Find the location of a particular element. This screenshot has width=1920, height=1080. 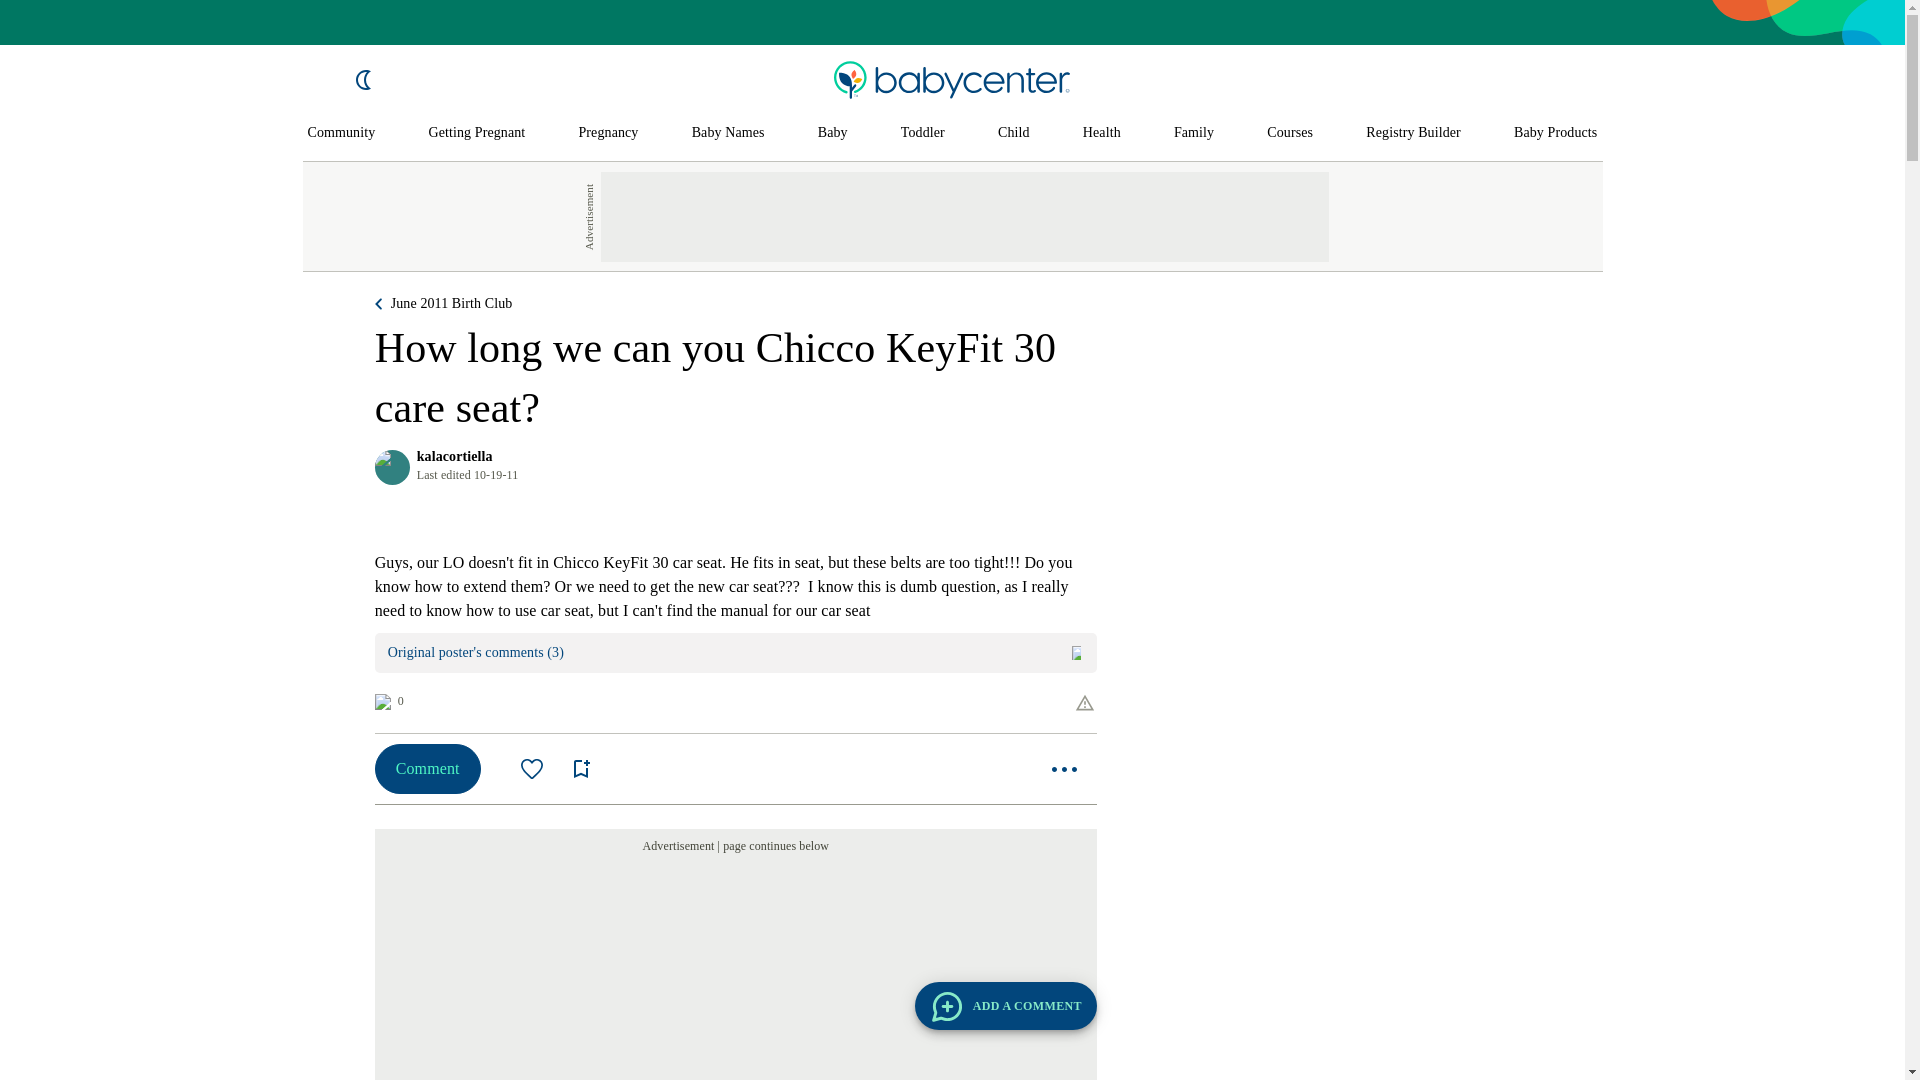

Toddler is located at coordinates (922, 133).